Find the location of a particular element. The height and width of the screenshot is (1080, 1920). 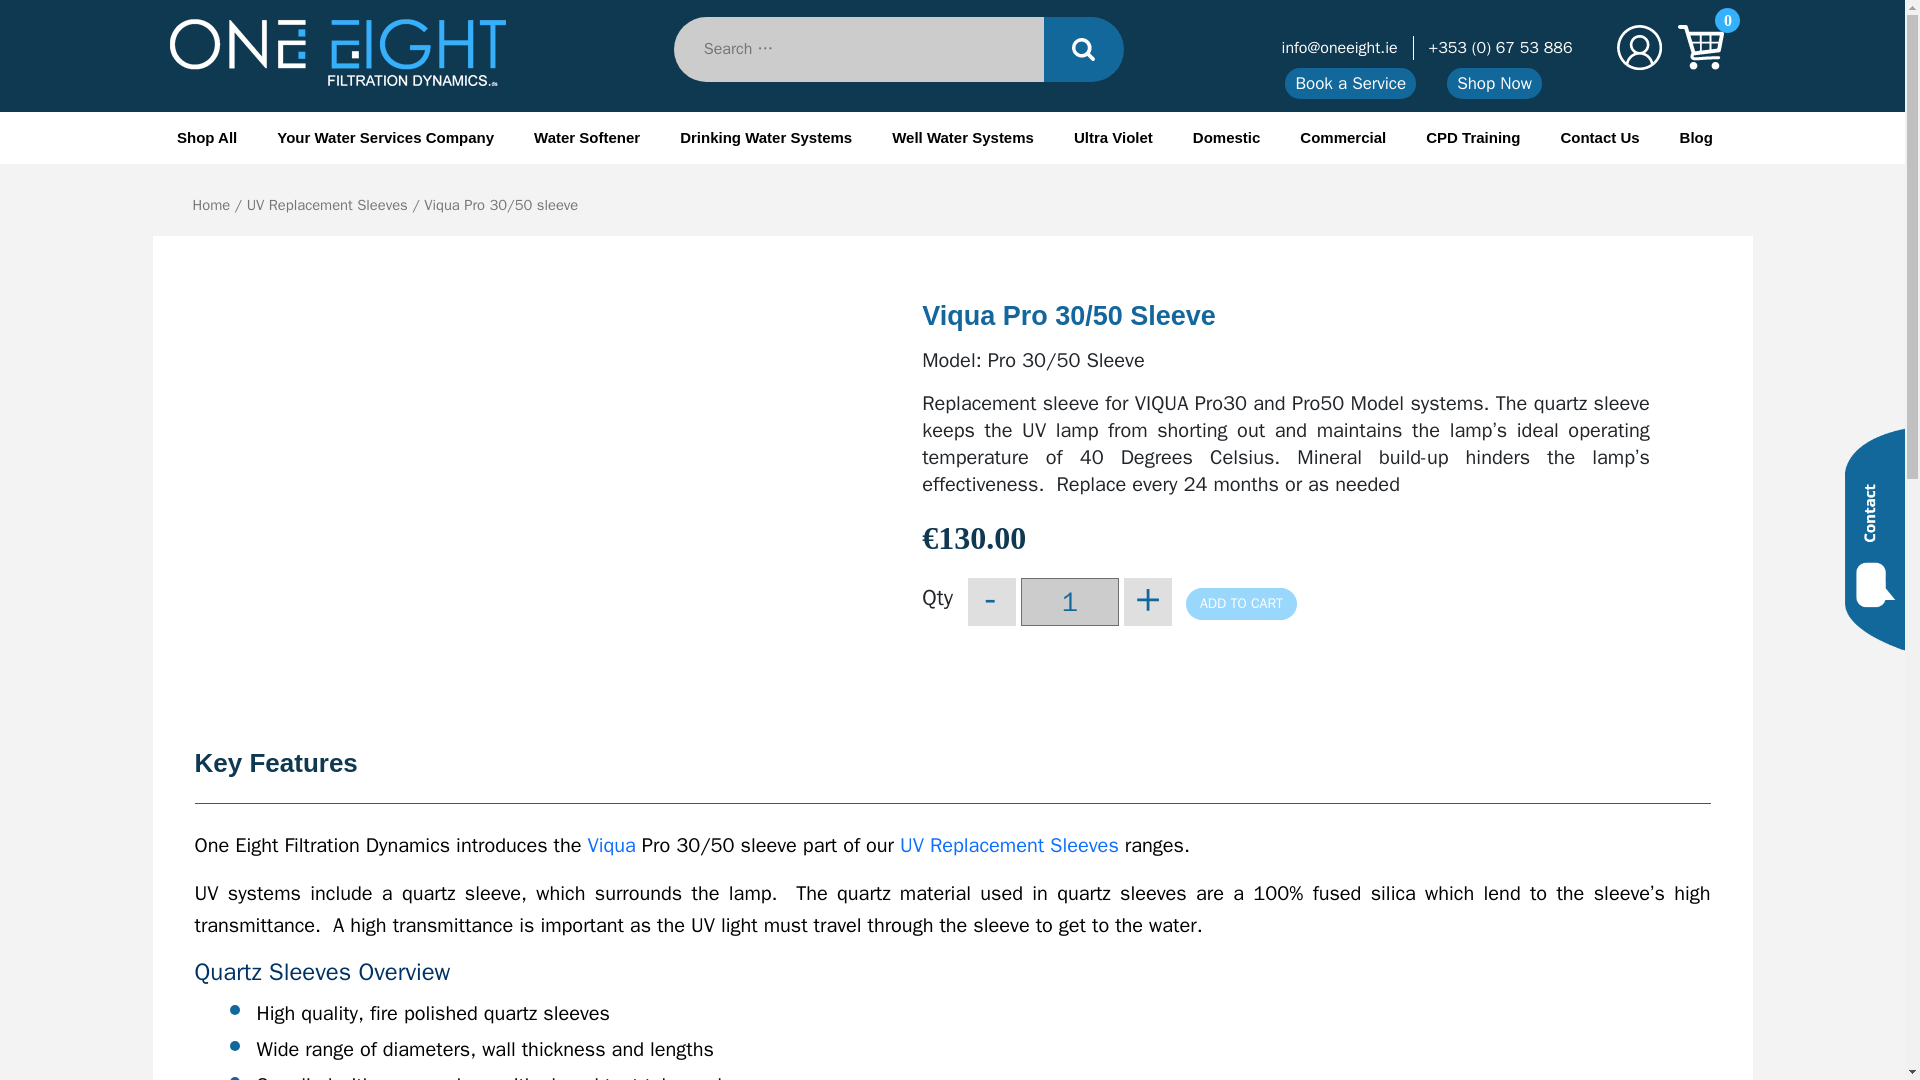

One Eight Filtration Dynamics is located at coordinates (266, 112).